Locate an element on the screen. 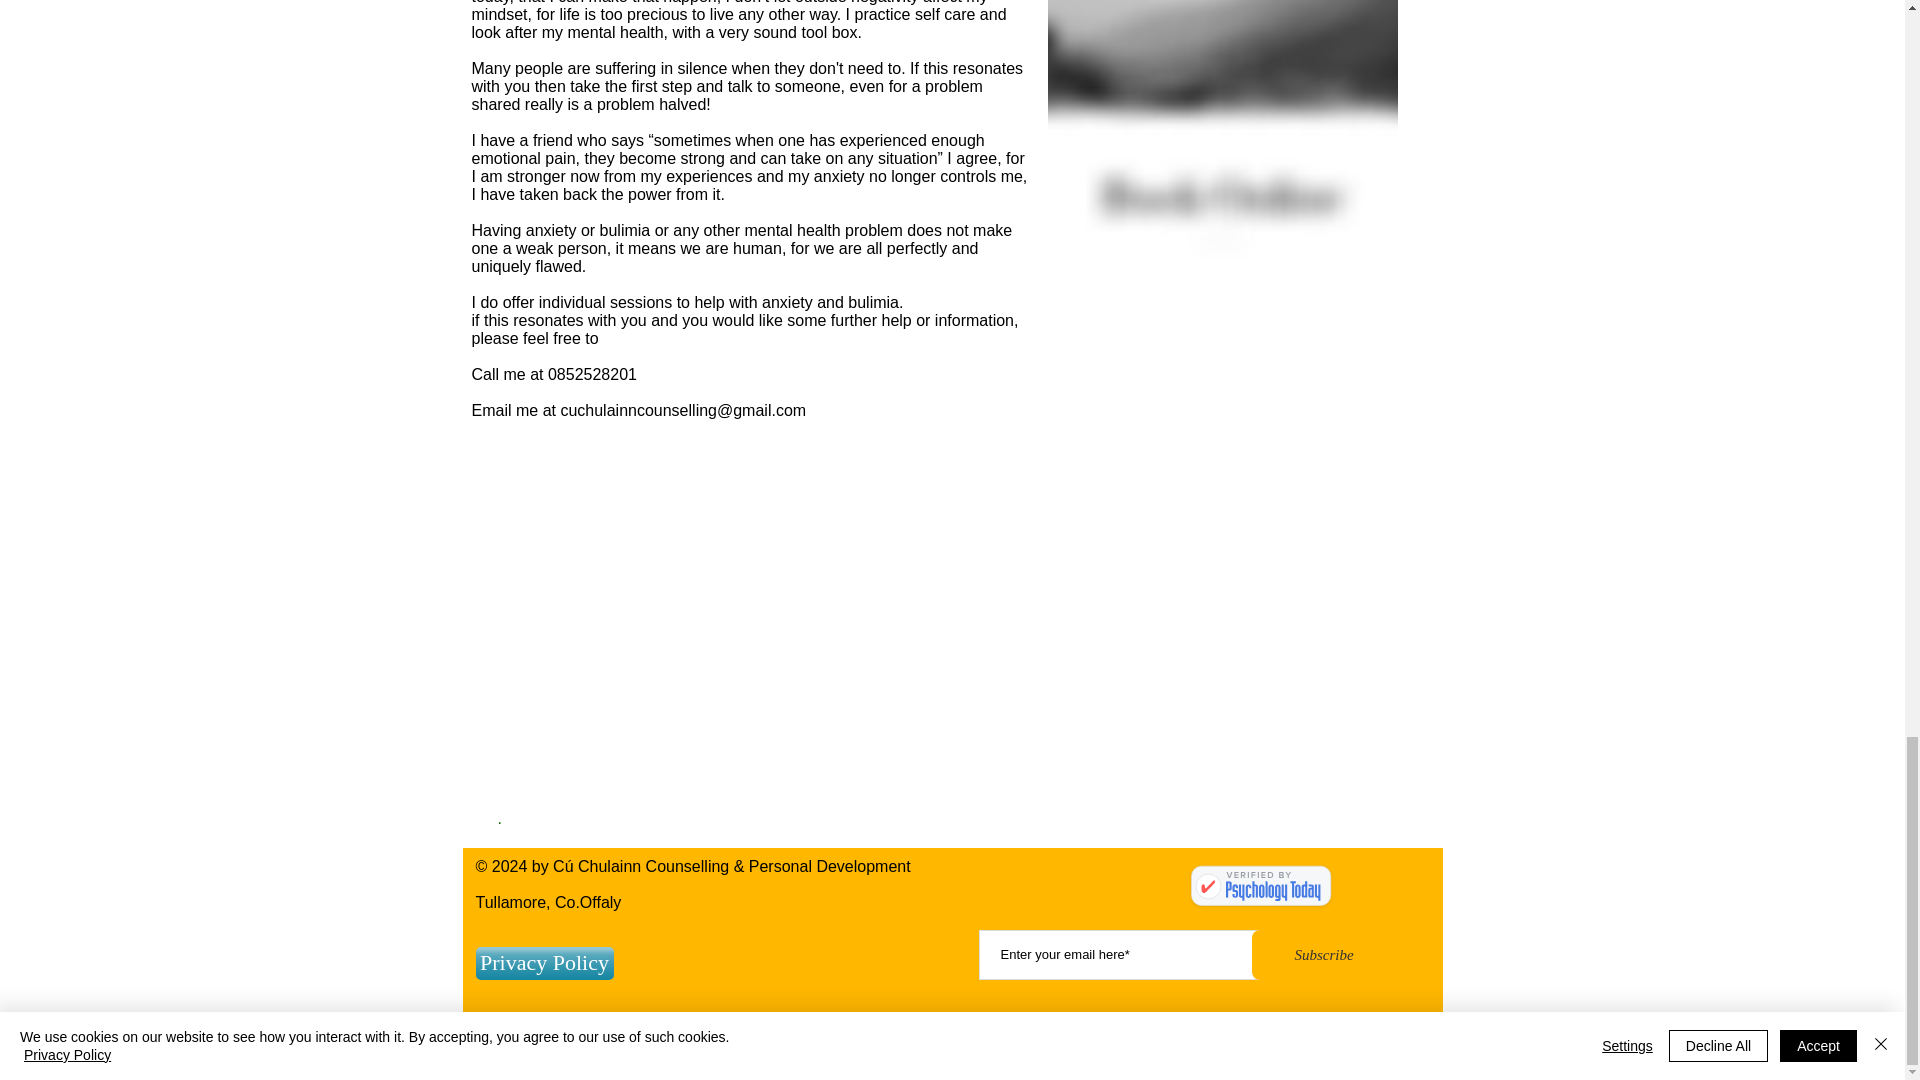 The height and width of the screenshot is (1080, 1920). Privacy Policy is located at coordinates (545, 963).